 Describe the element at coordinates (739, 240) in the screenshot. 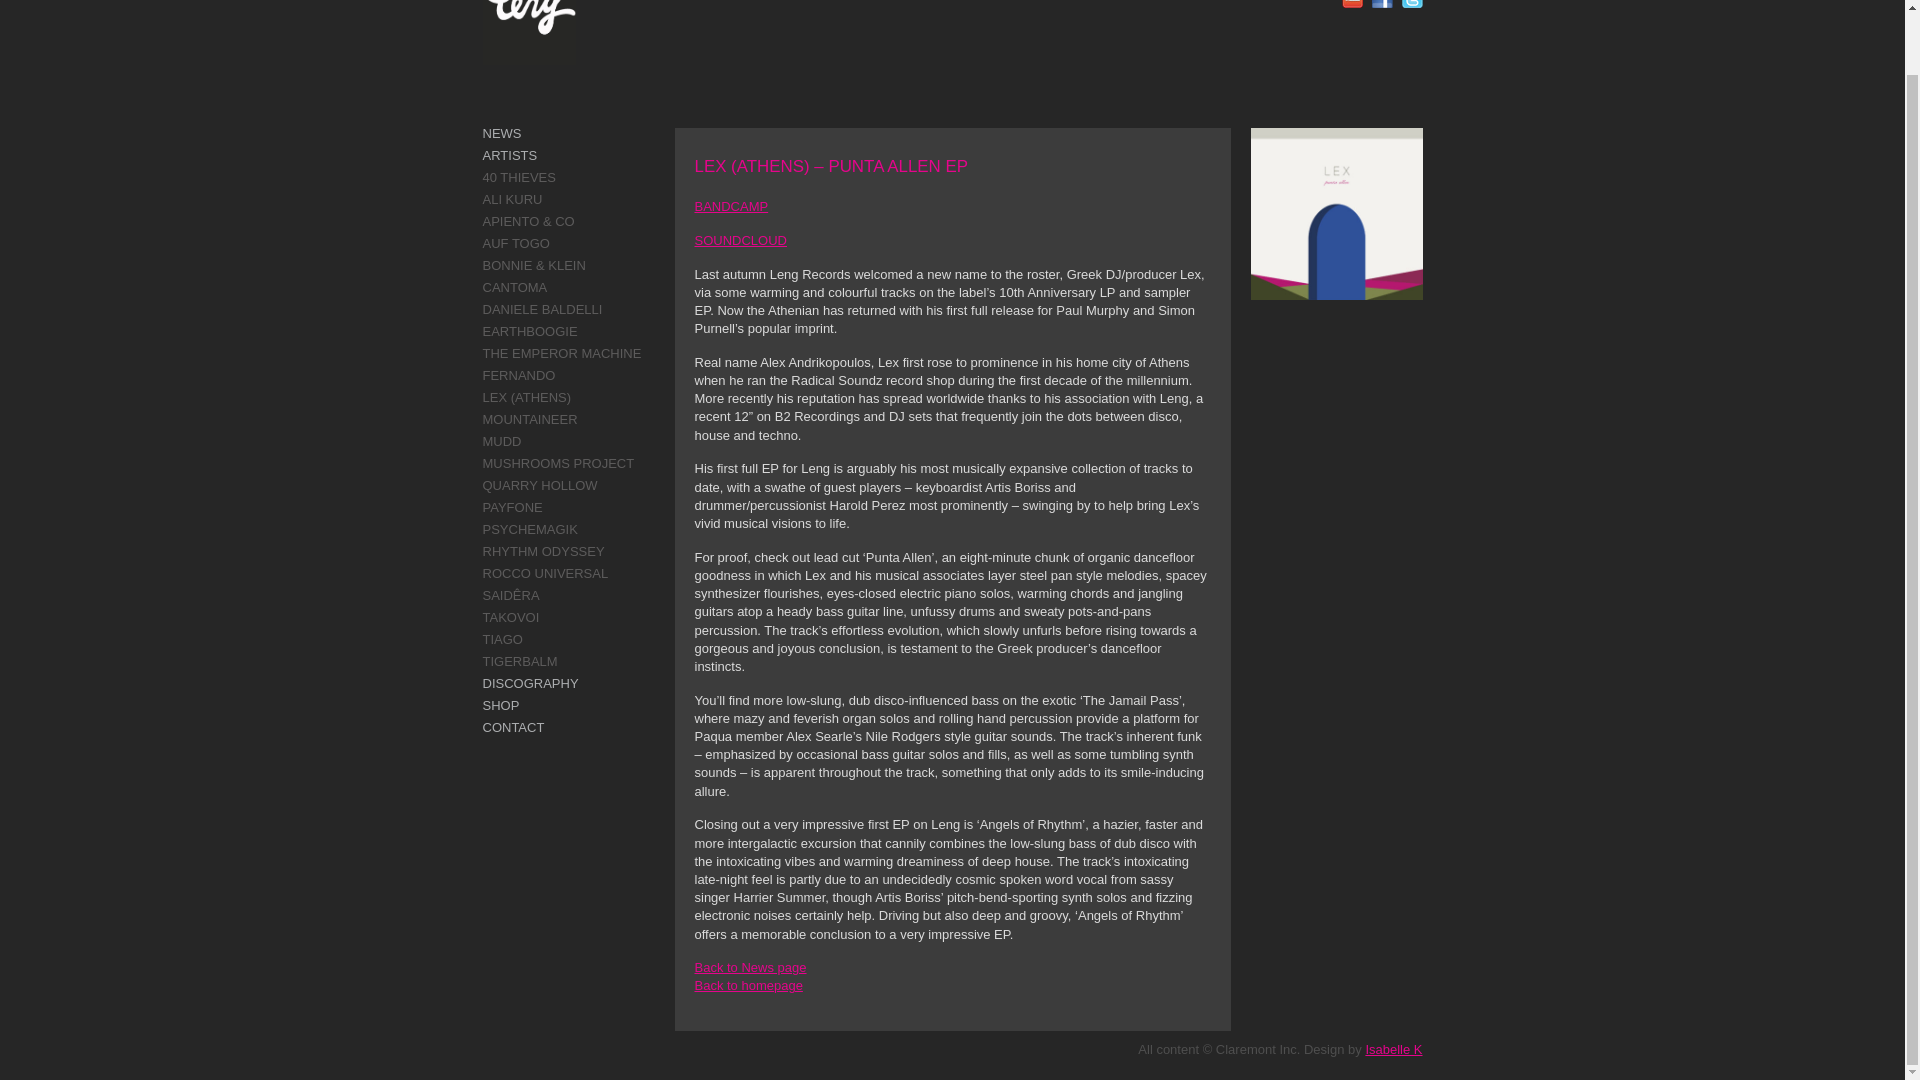

I see `SOUNDCLOUD` at that location.